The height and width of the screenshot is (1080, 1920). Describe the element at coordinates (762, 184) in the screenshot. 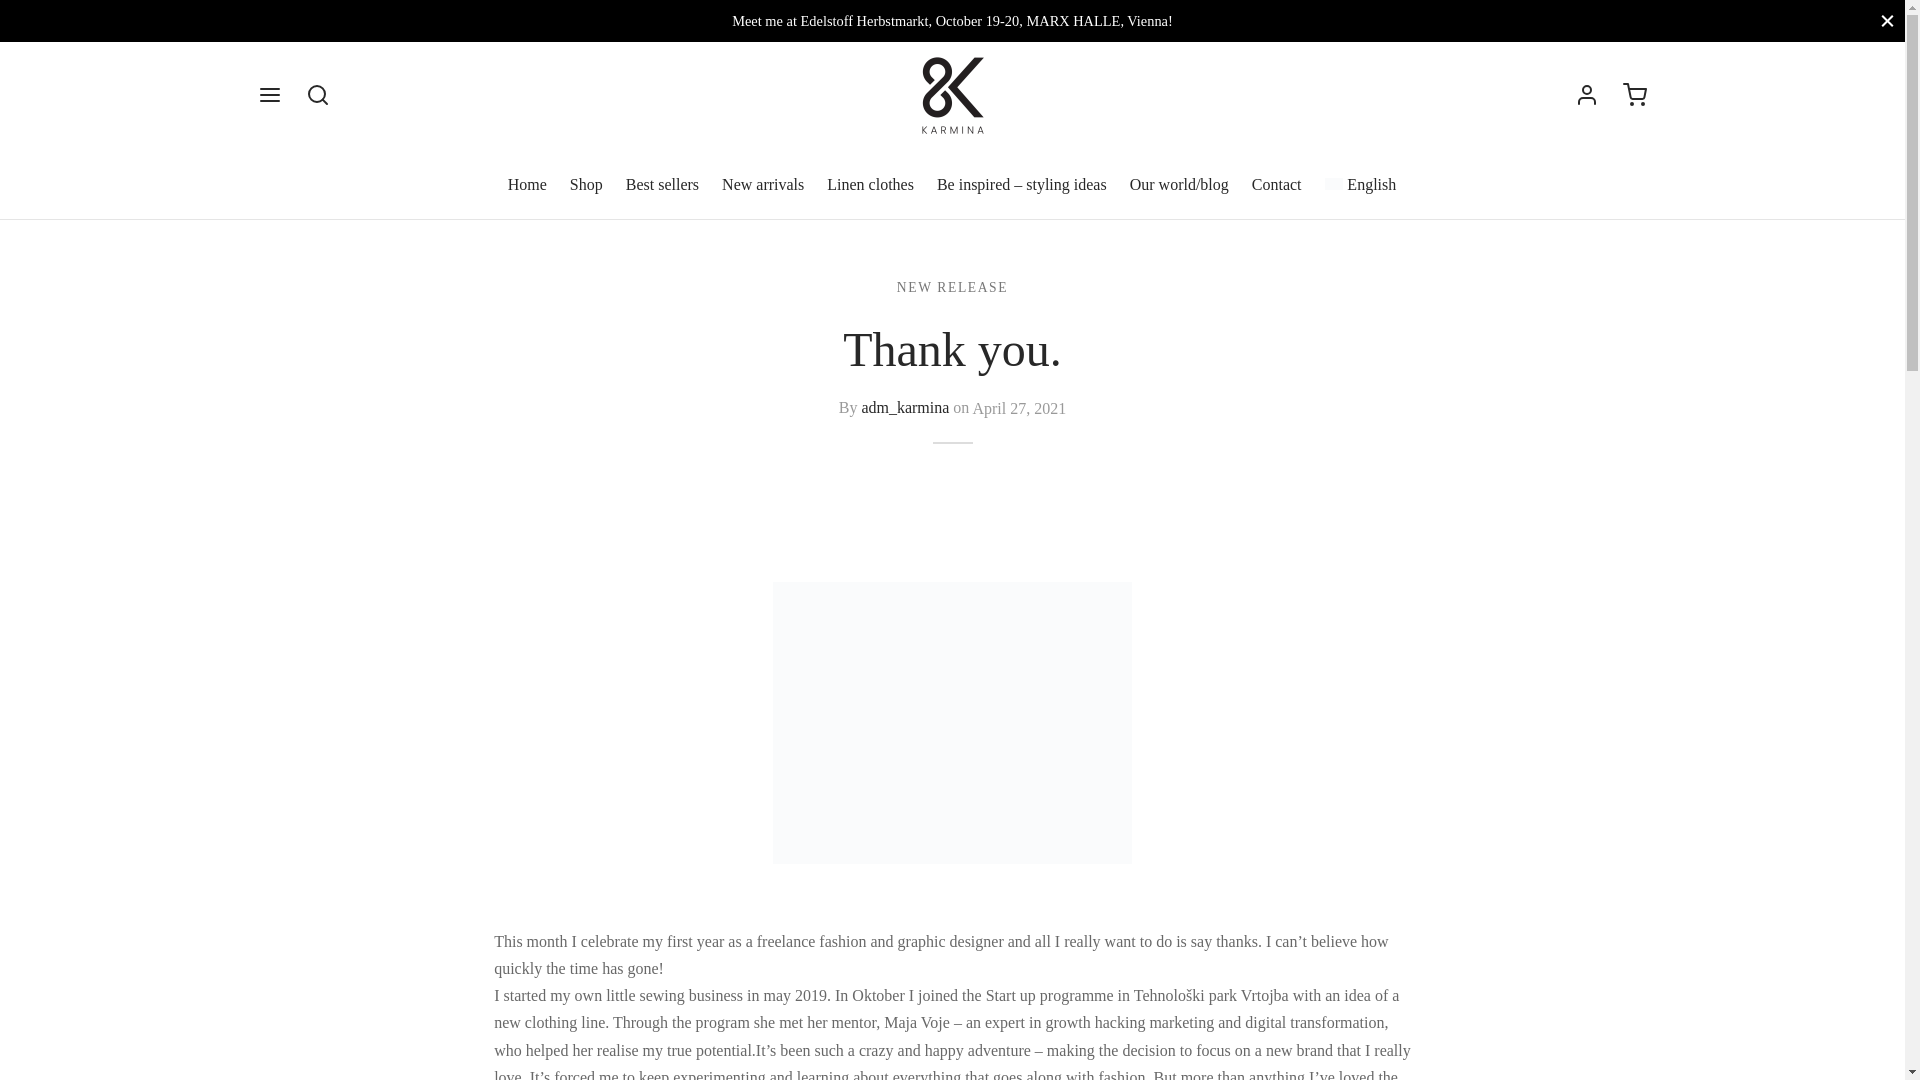

I see `New arrivals` at that location.